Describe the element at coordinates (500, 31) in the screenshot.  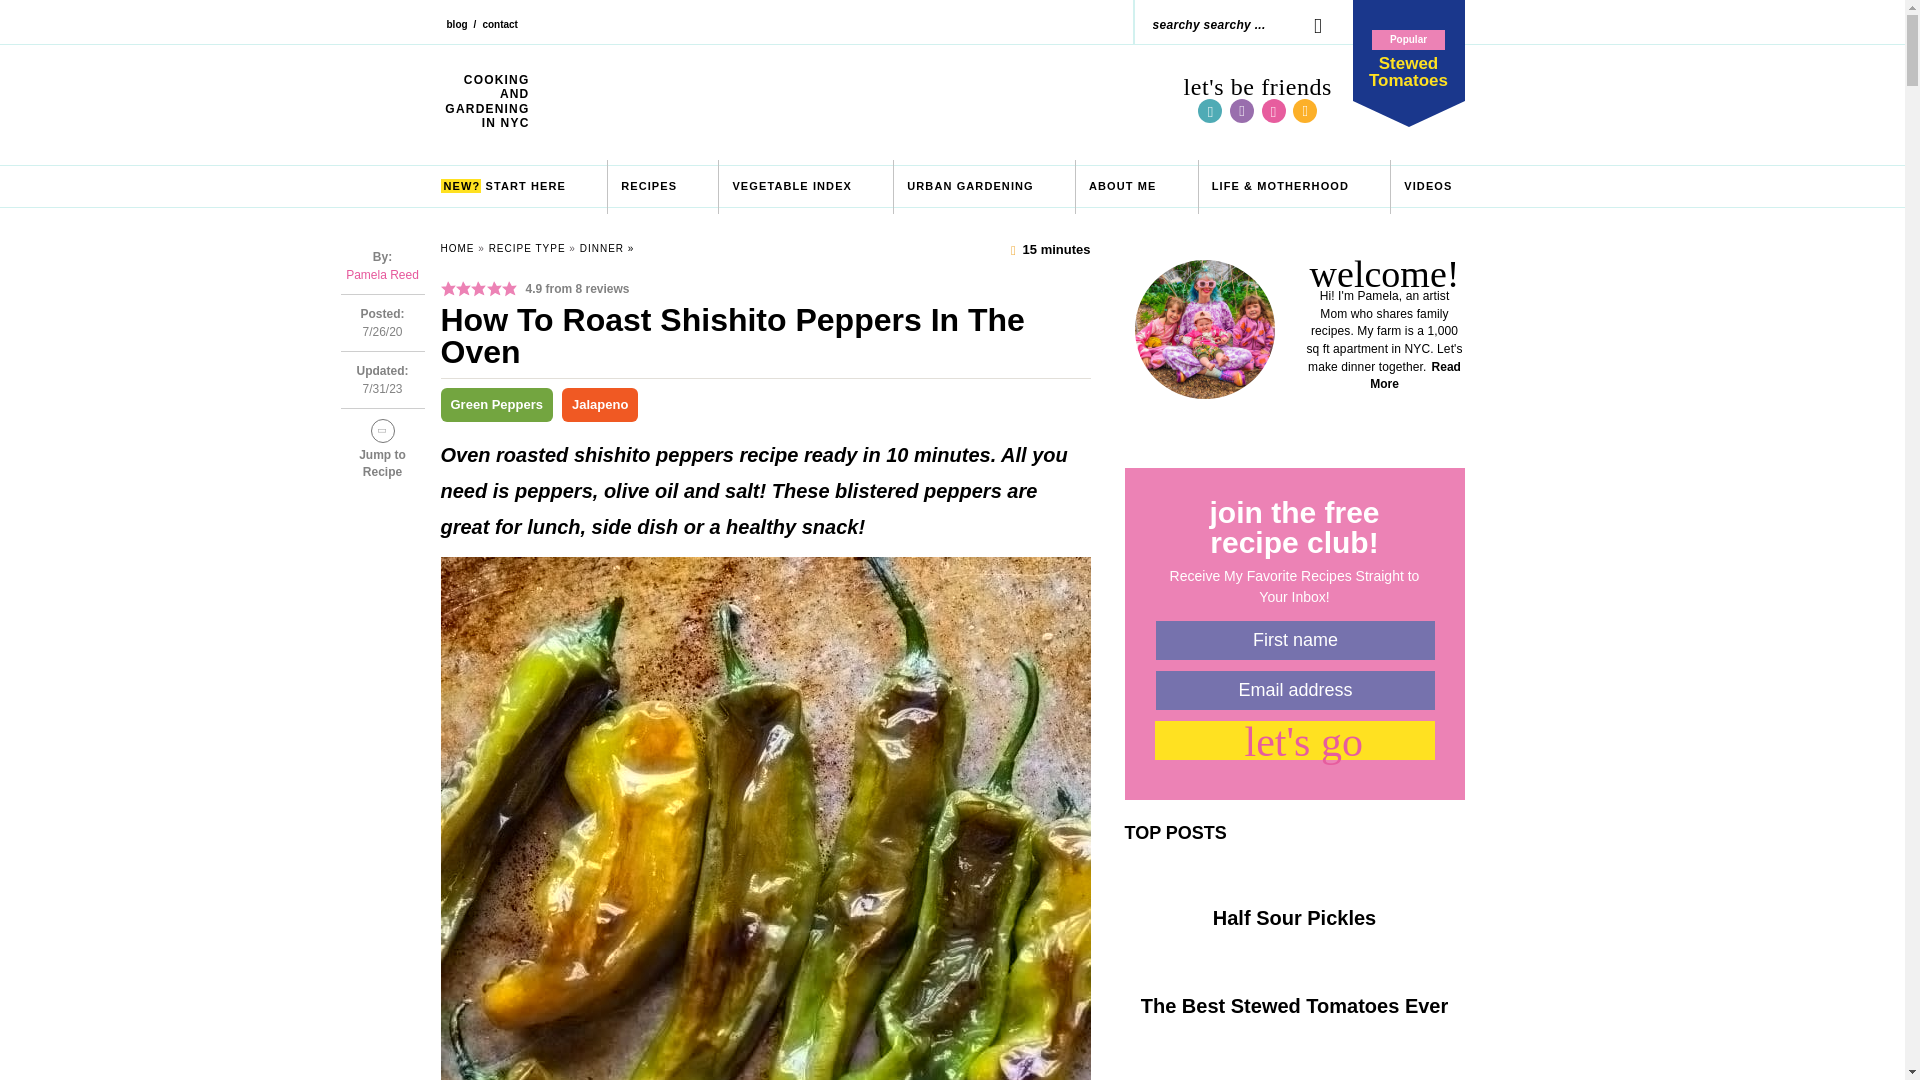
I see `contact` at that location.